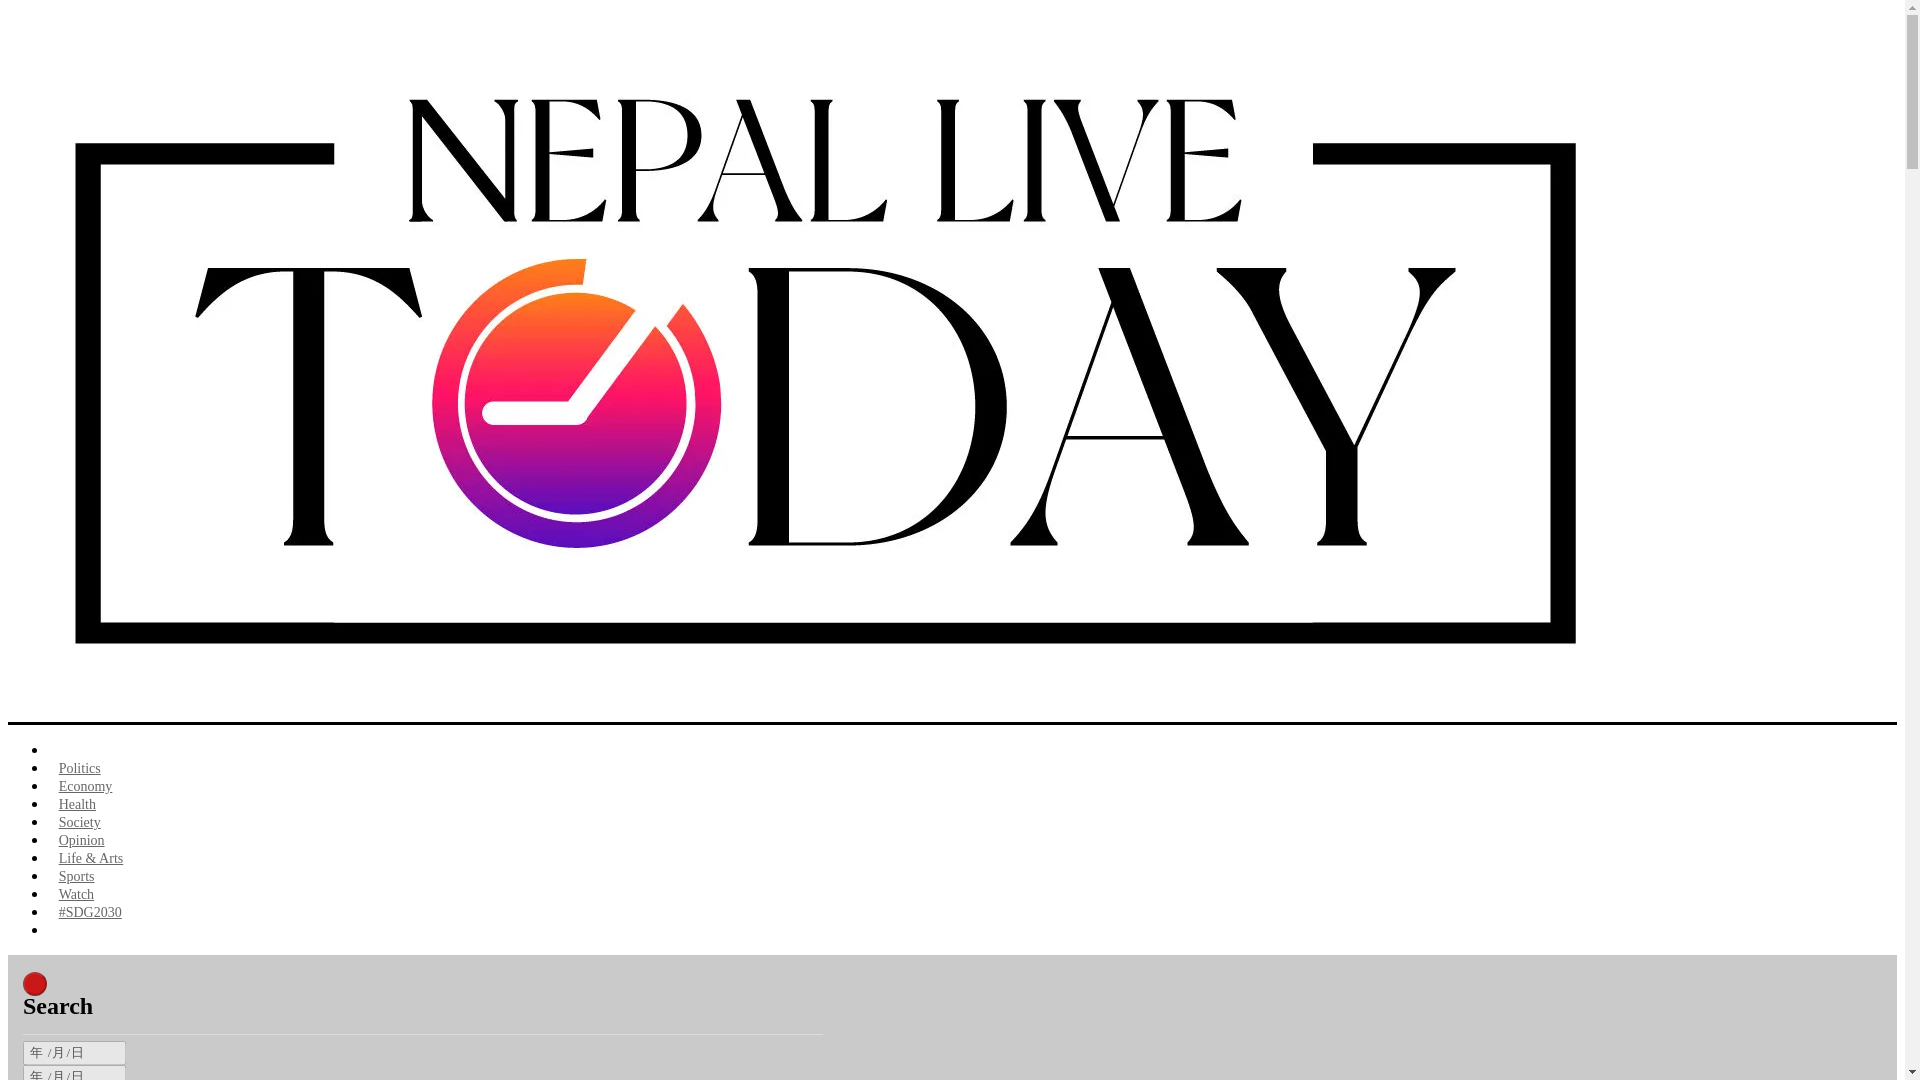 Image resolution: width=1920 pixels, height=1080 pixels. I want to click on Sports, so click(76, 876).